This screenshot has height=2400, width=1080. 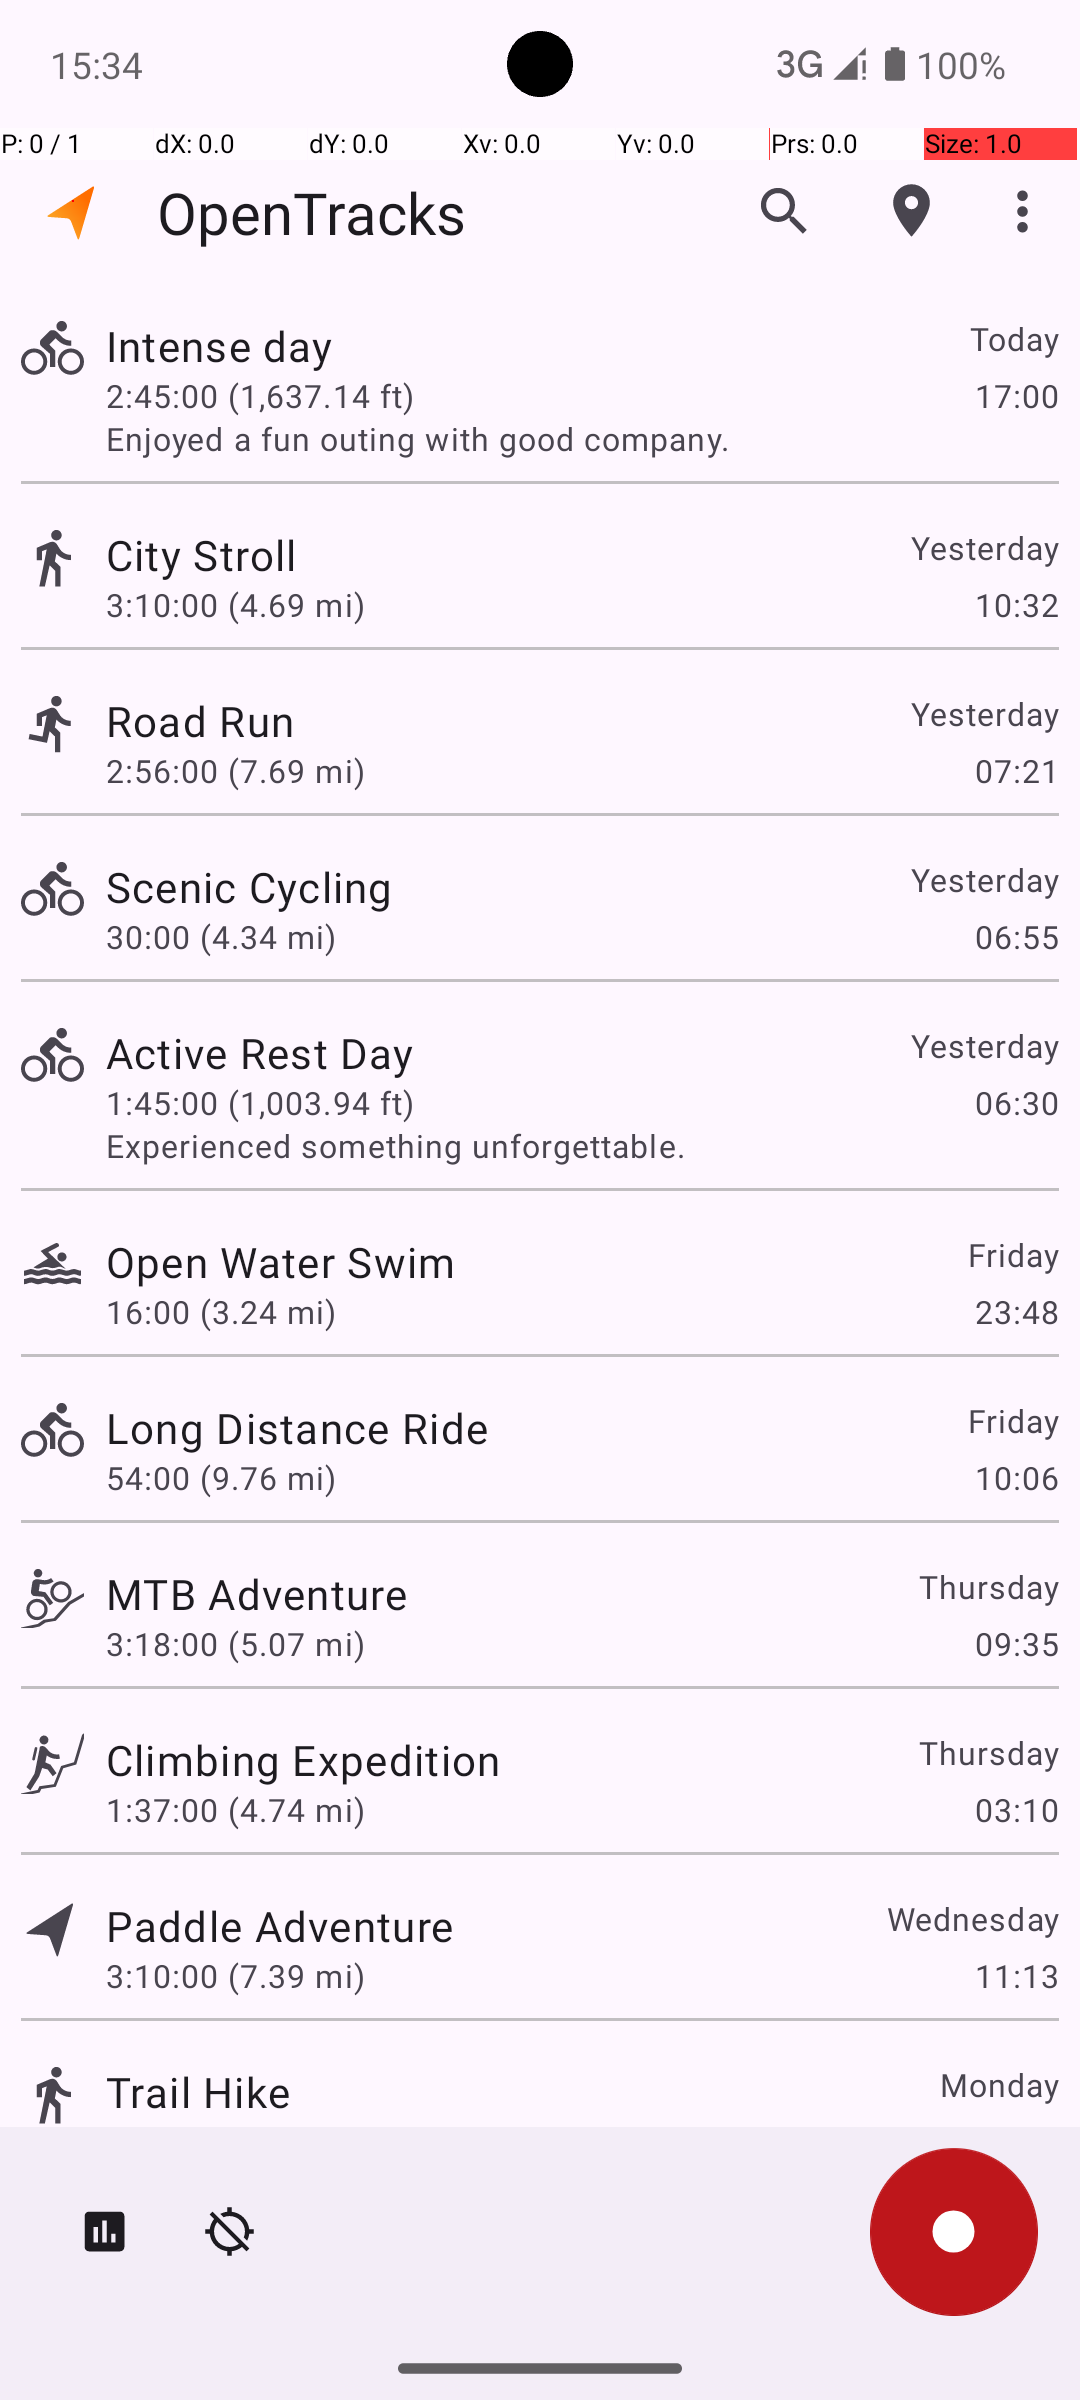 I want to click on Intense day, so click(x=220, y=346).